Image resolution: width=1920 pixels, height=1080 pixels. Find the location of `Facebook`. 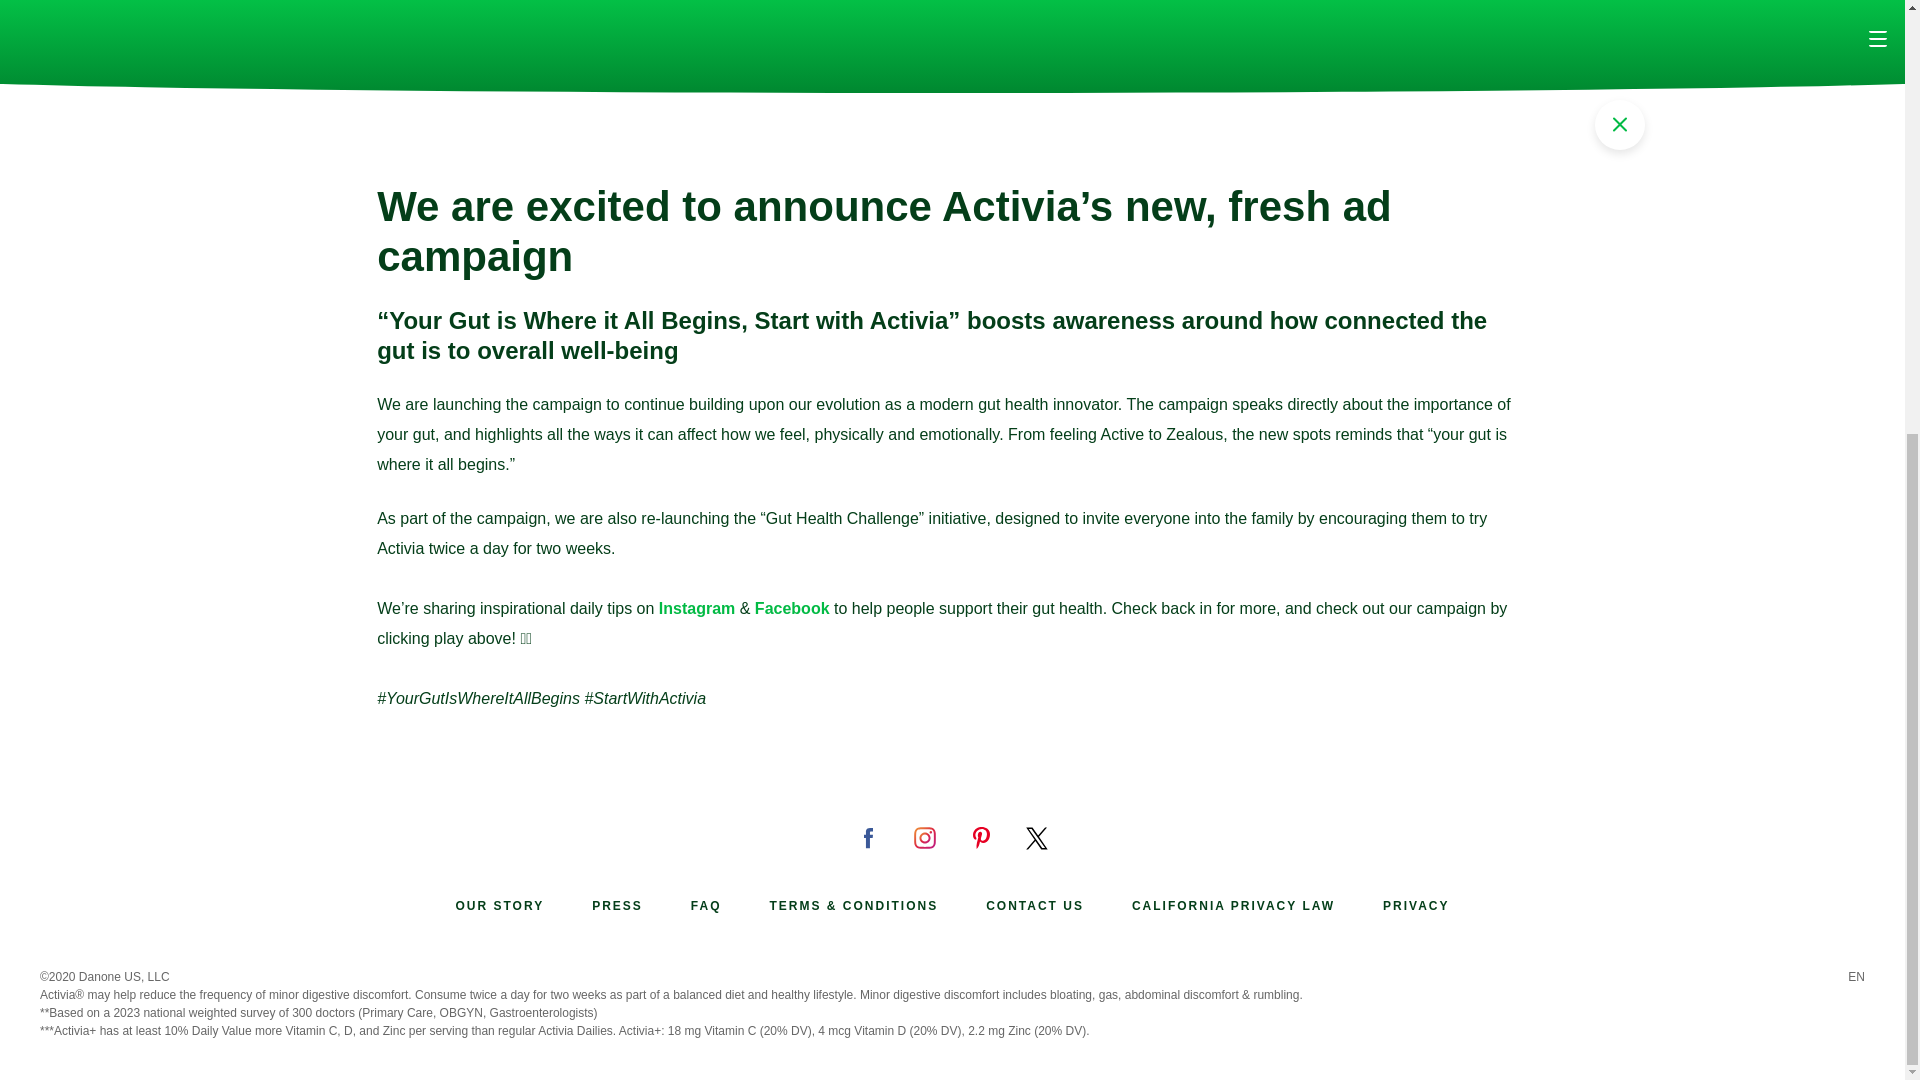

Facebook is located at coordinates (794, 608).